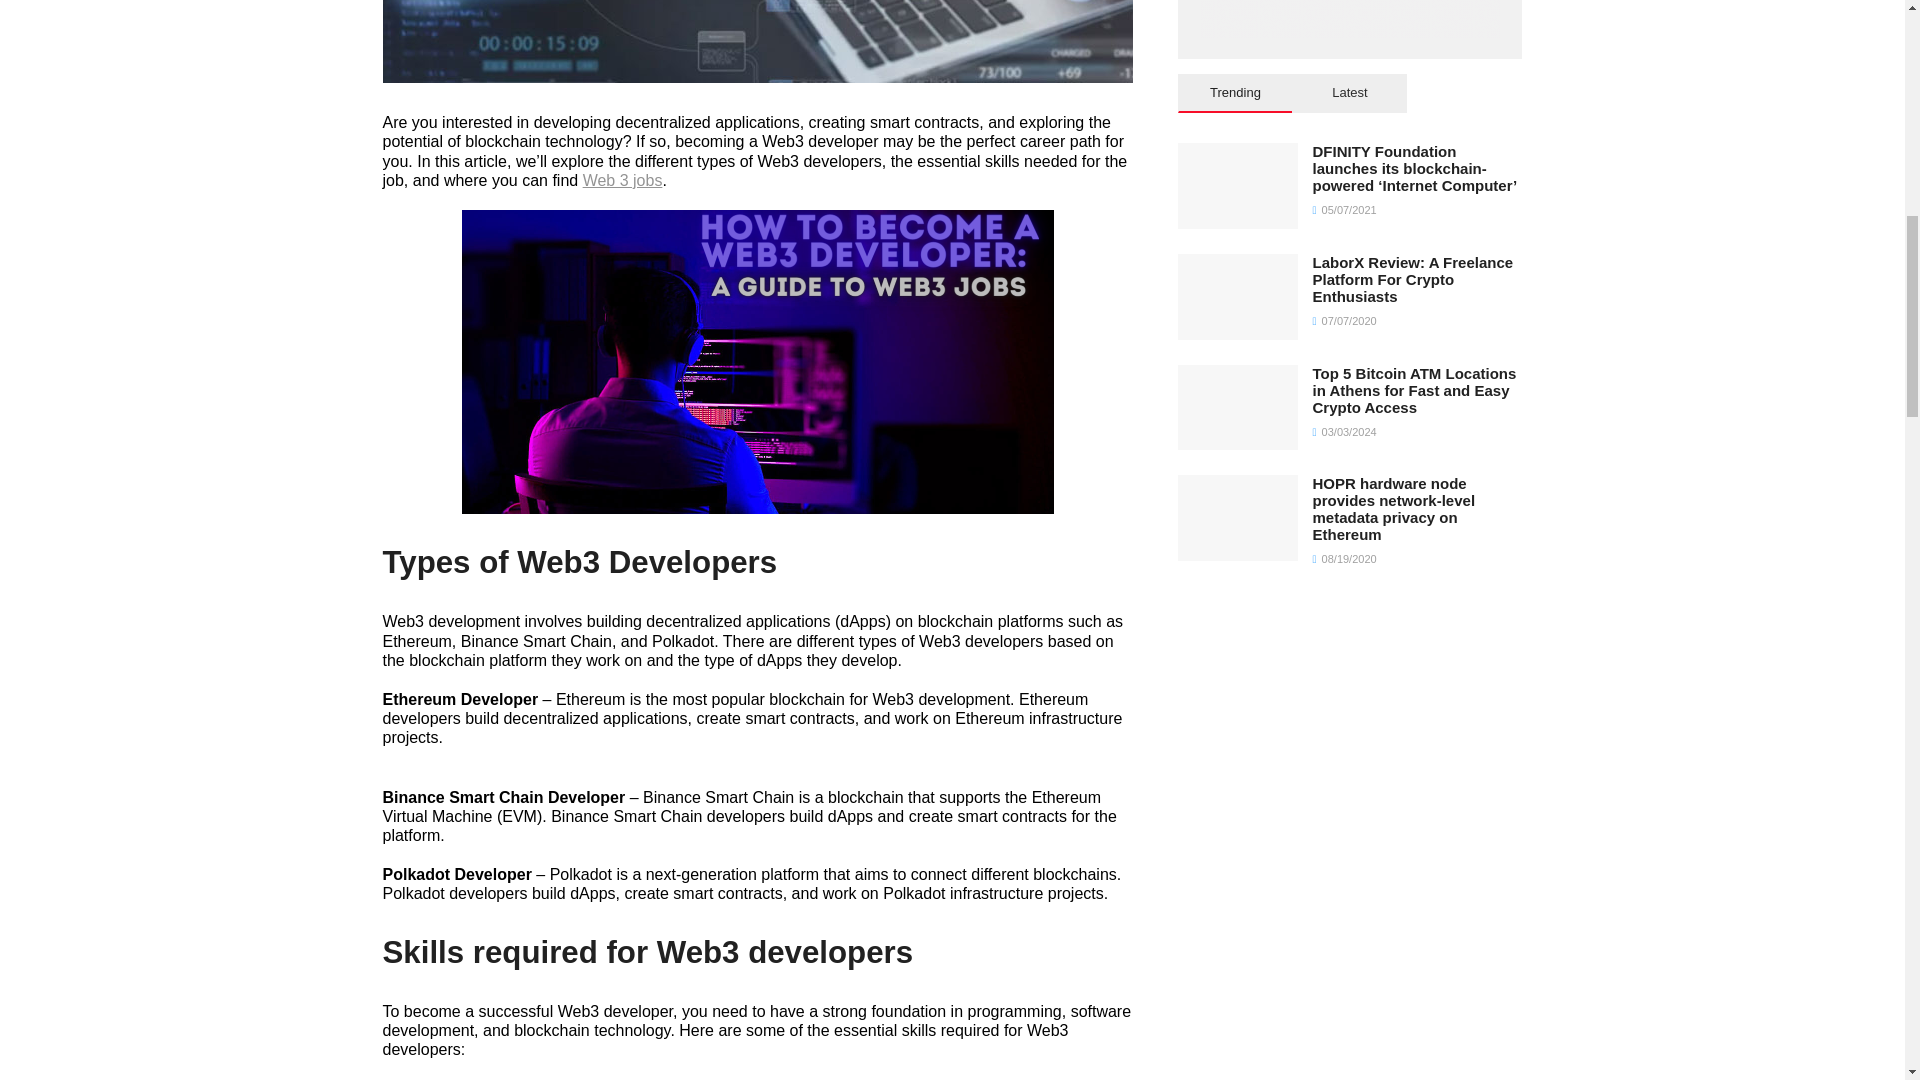 The width and height of the screenshot is (1920, 1080). I want to click on Web 3 jobs, so click(622, 180).